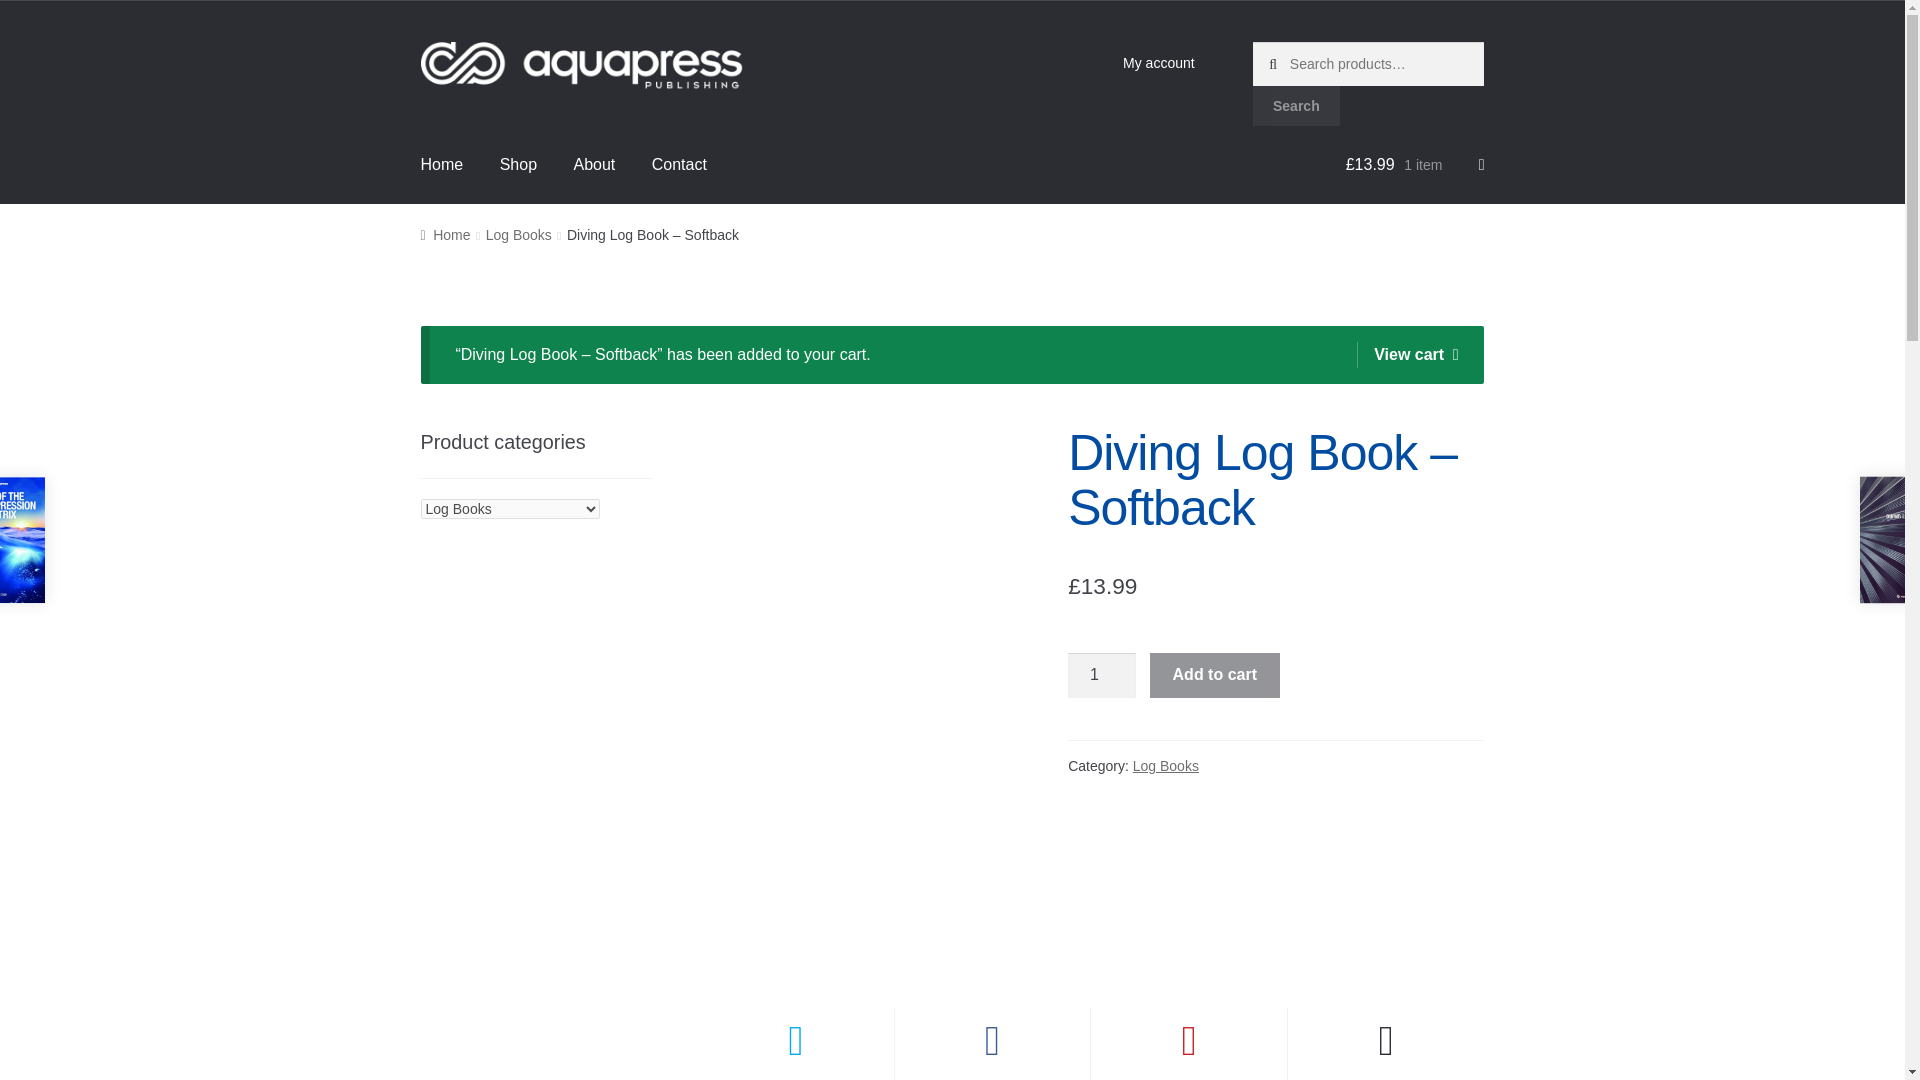 The height and width of the screenshot is (1080, 1920). What do you see at coordinates (796, 1044) in the screenshot?
I see `Share on Twitter` at bounding box center [796, 1044].